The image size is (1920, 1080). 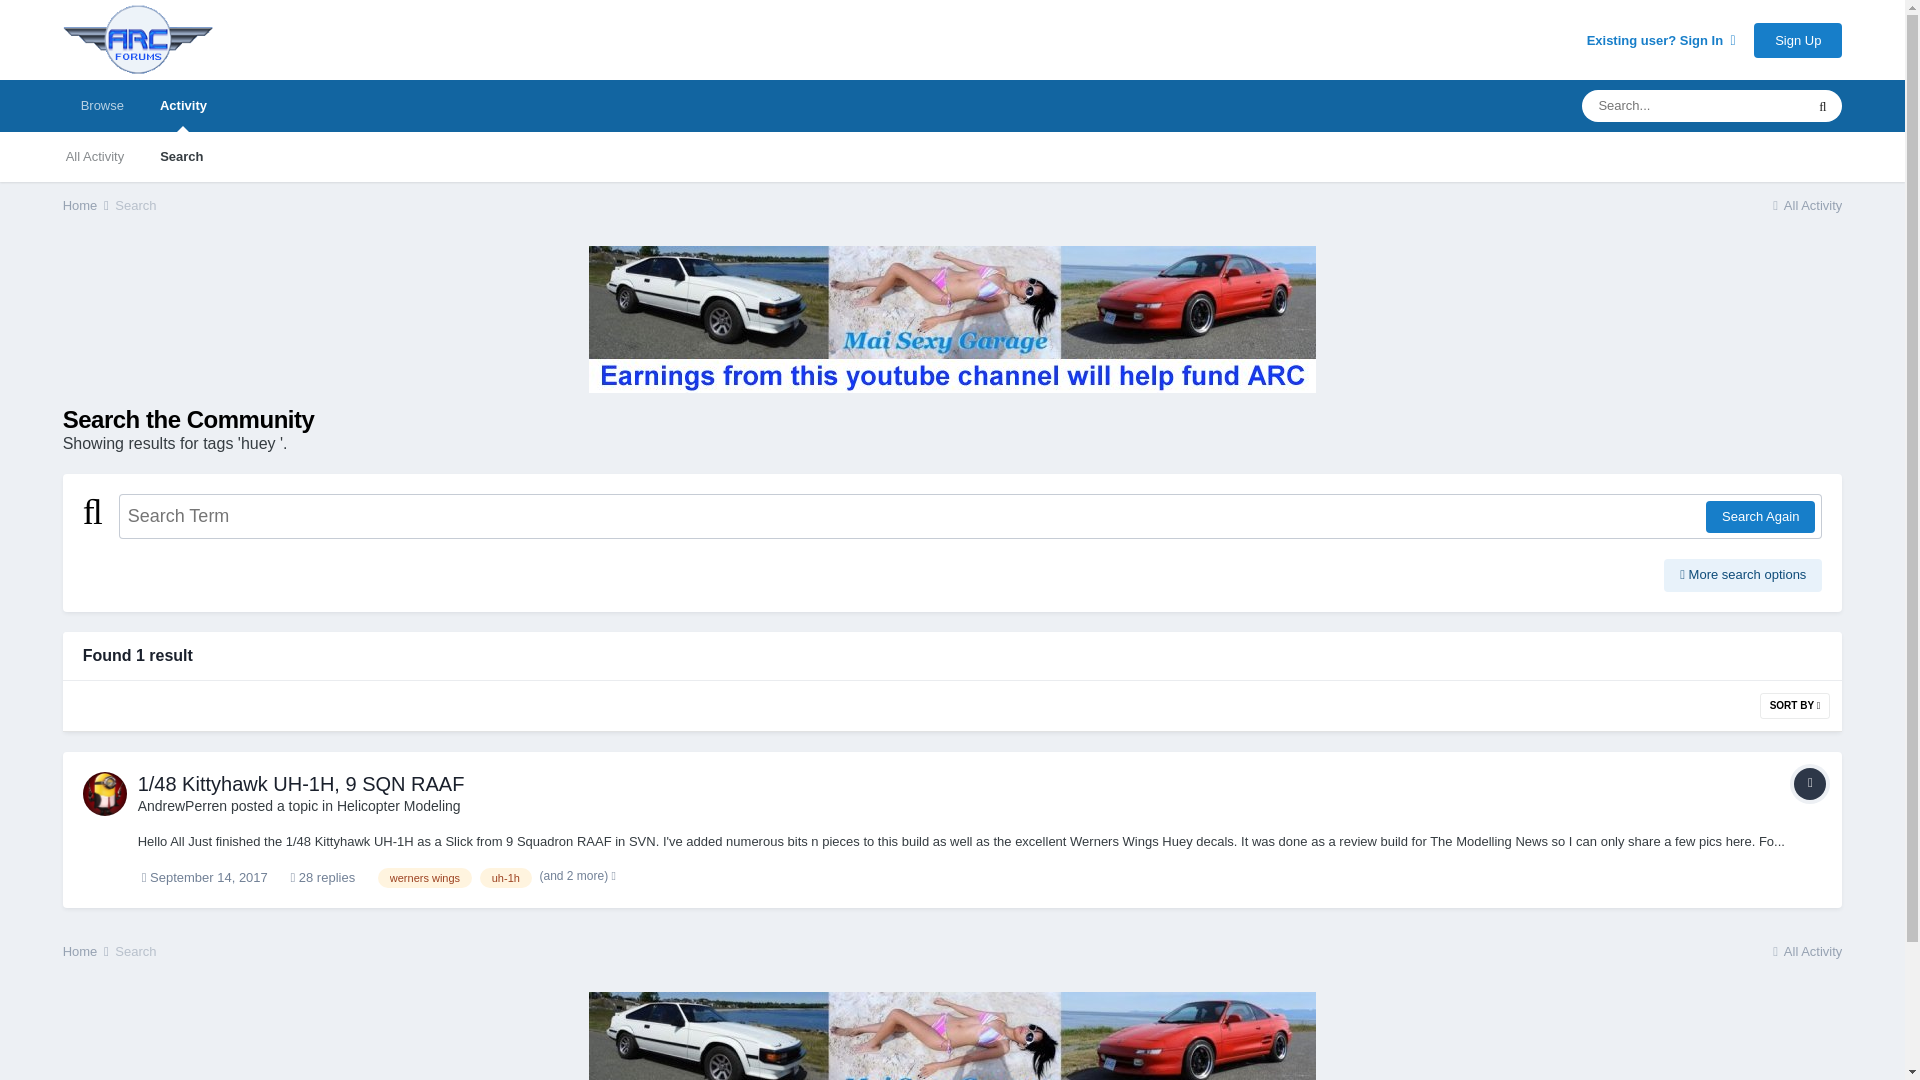 What do you see at coordinates (104, 794) in the screenshot?
I see `Go to AndrewPerren's profile` at bounding box center [104, 794].